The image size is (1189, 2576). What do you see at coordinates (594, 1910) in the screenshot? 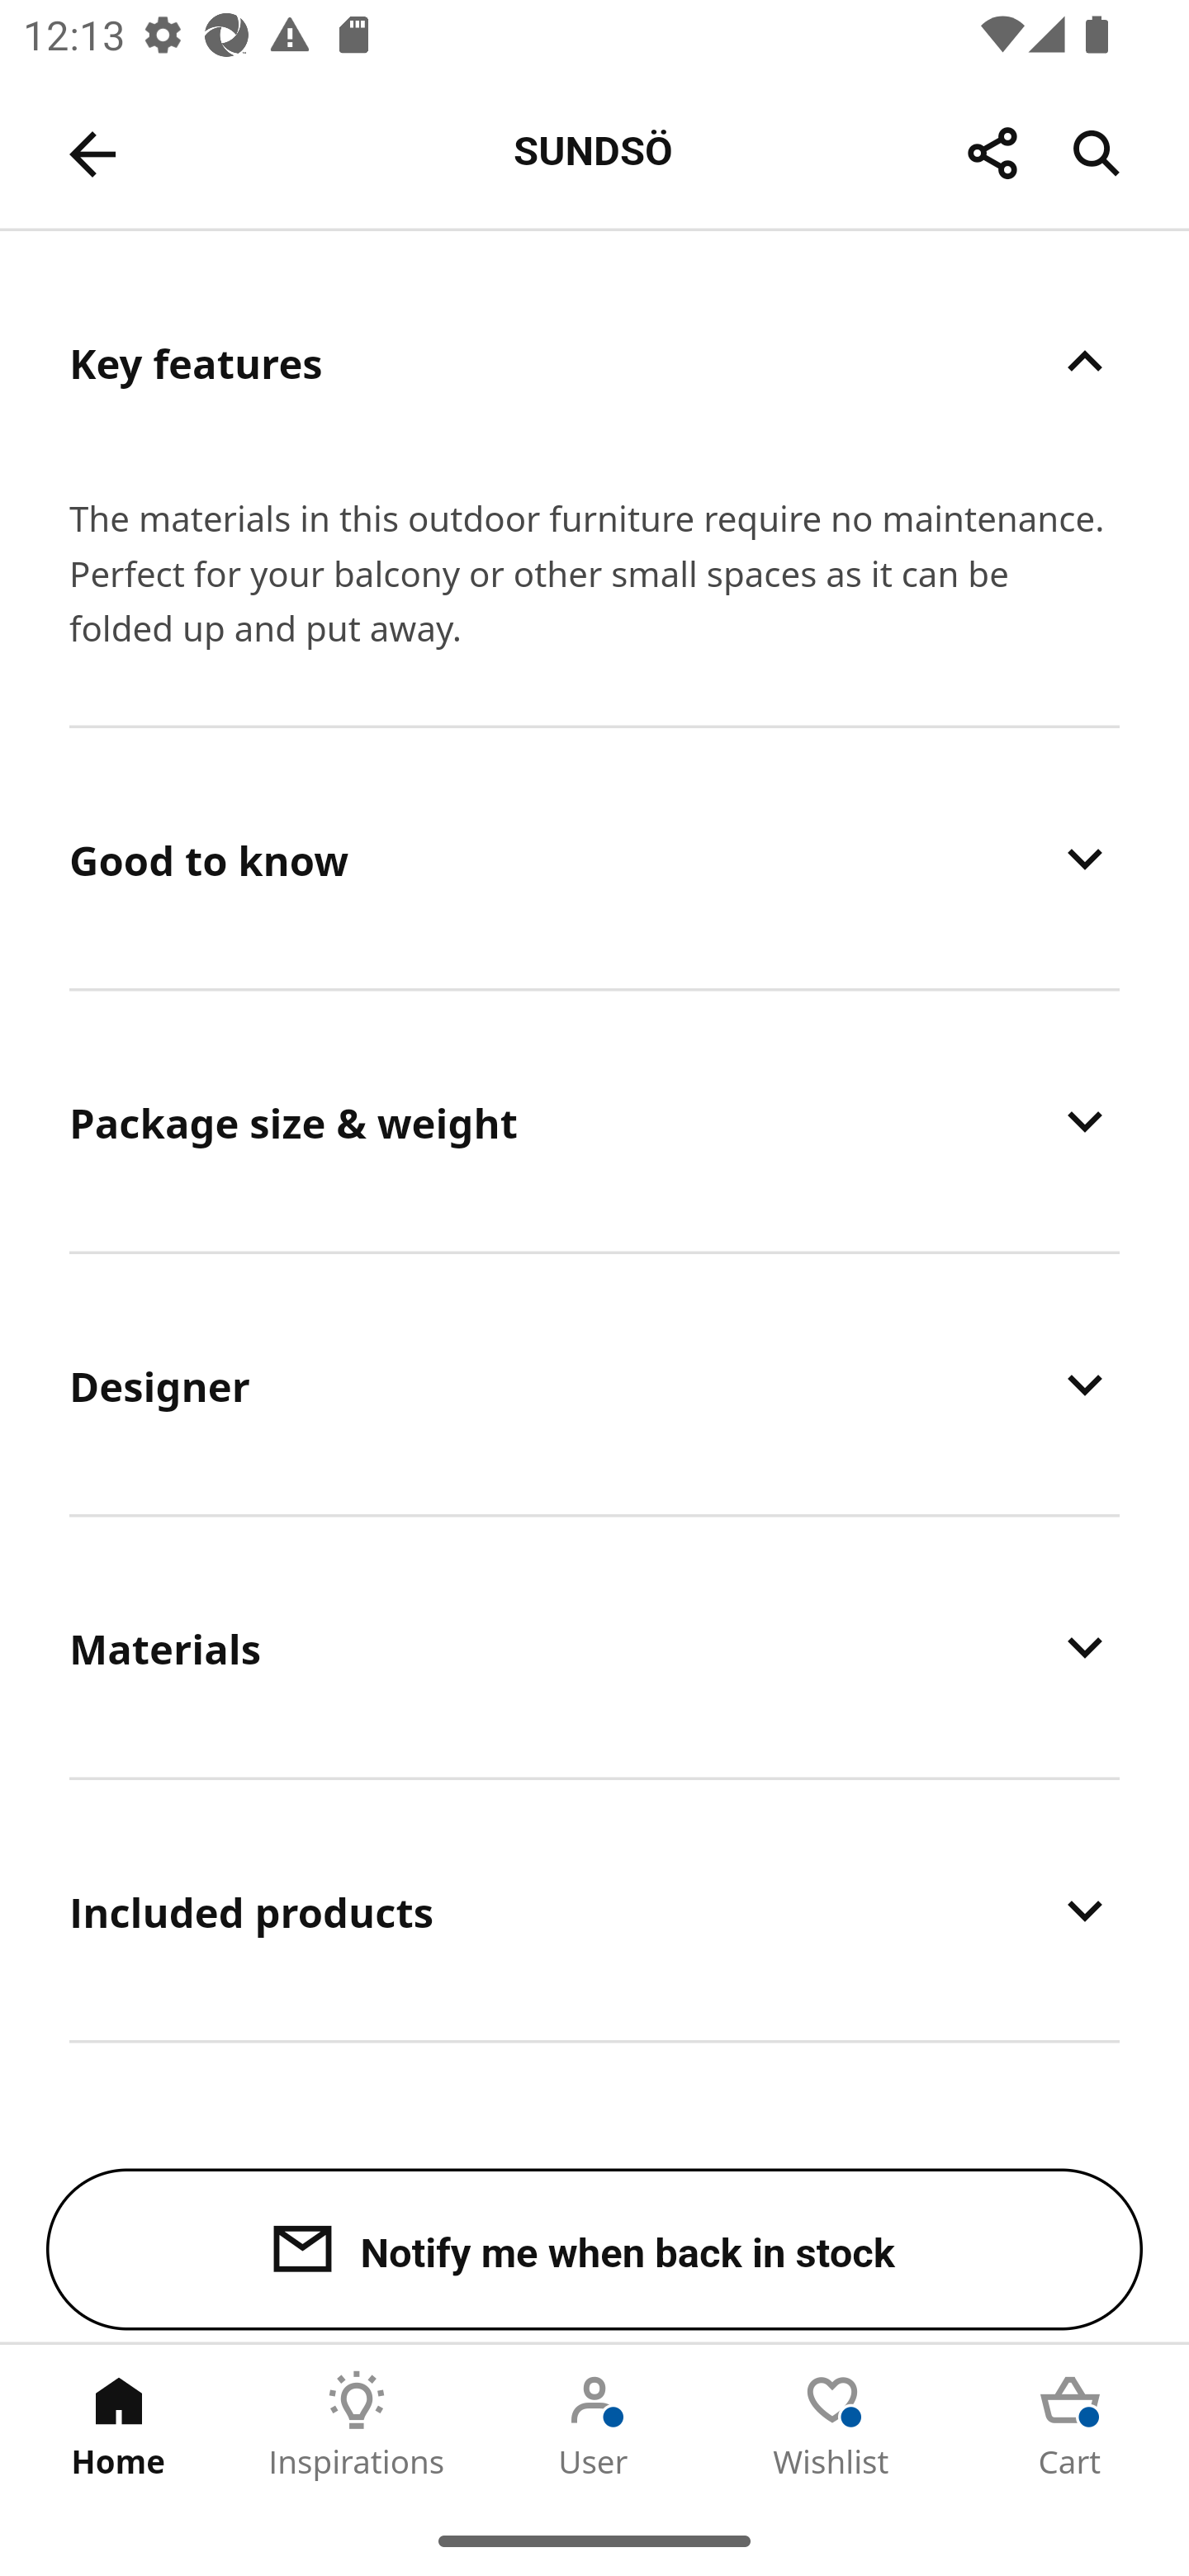
I see `Included products` at bounding box center [594, 1910].